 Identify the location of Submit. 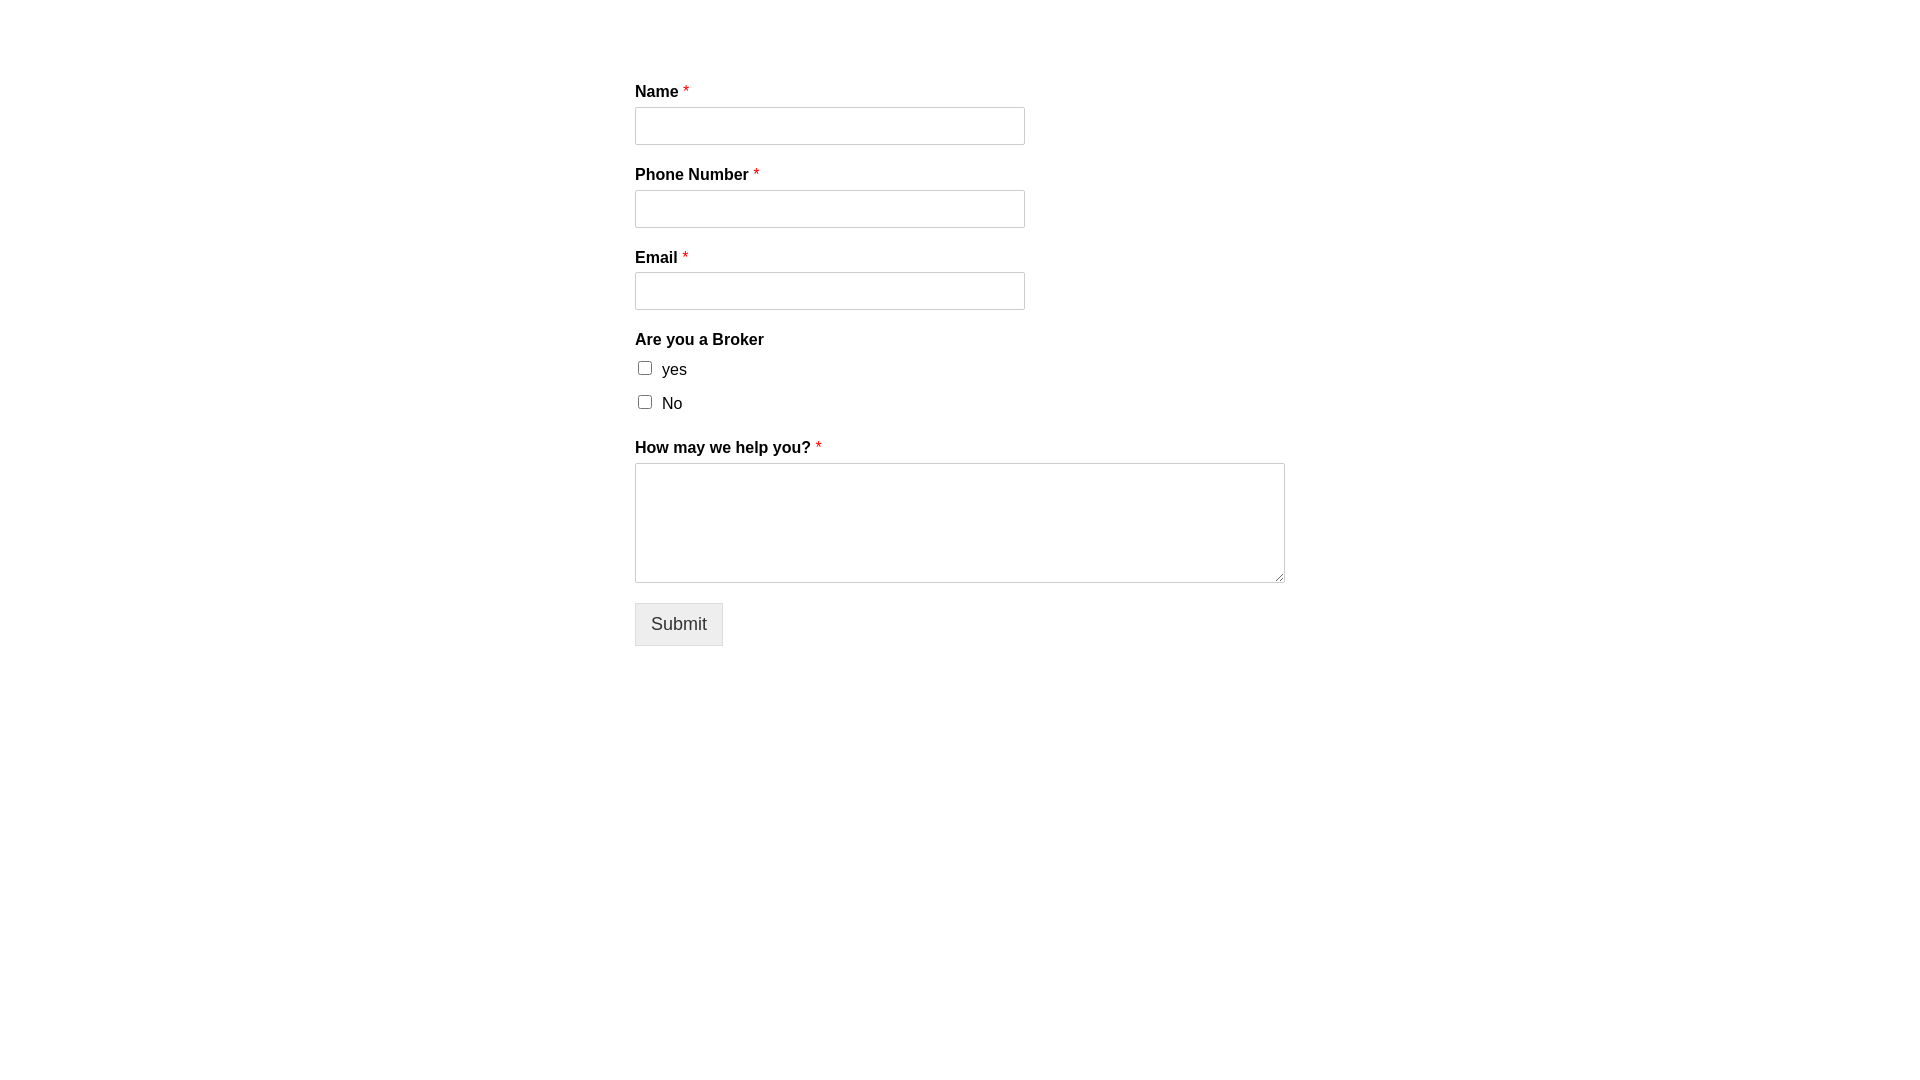
(679, 624).